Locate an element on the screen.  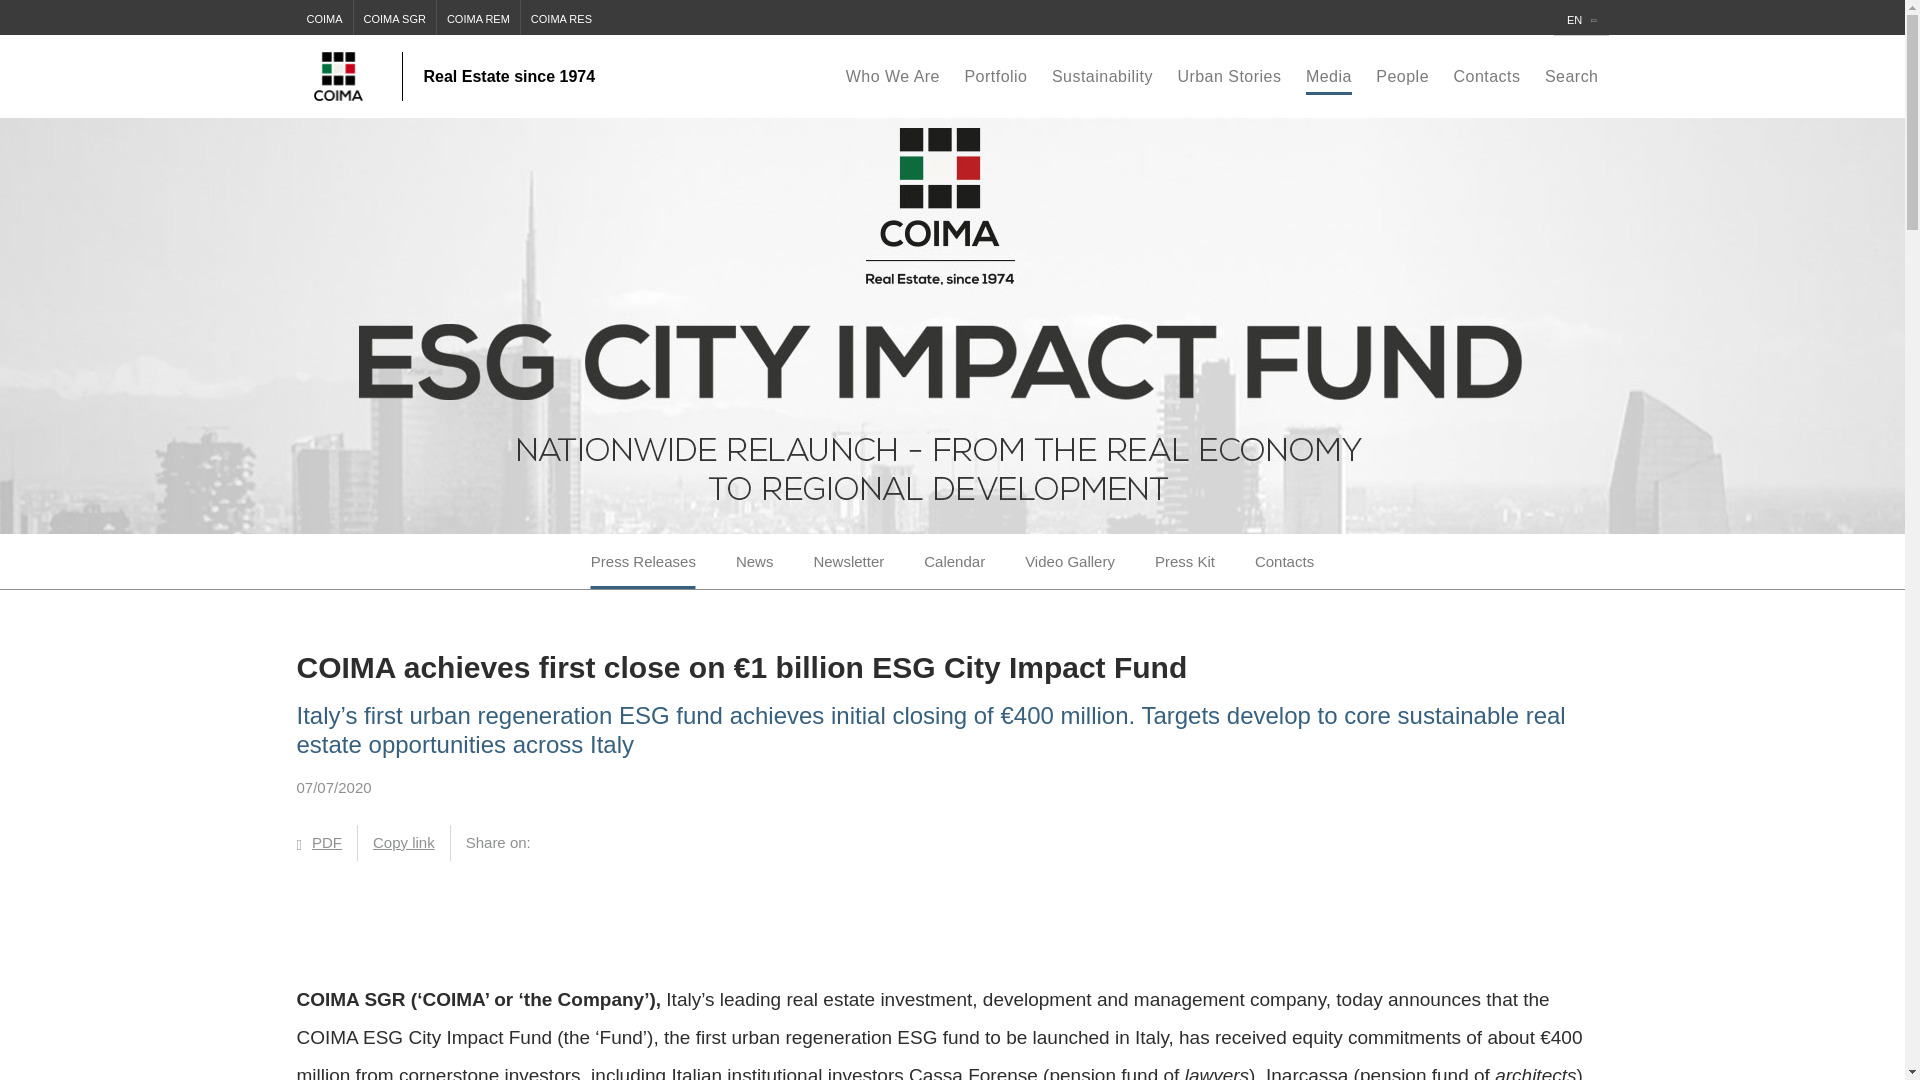
Sustainability is located at coordinates (1102, 76).